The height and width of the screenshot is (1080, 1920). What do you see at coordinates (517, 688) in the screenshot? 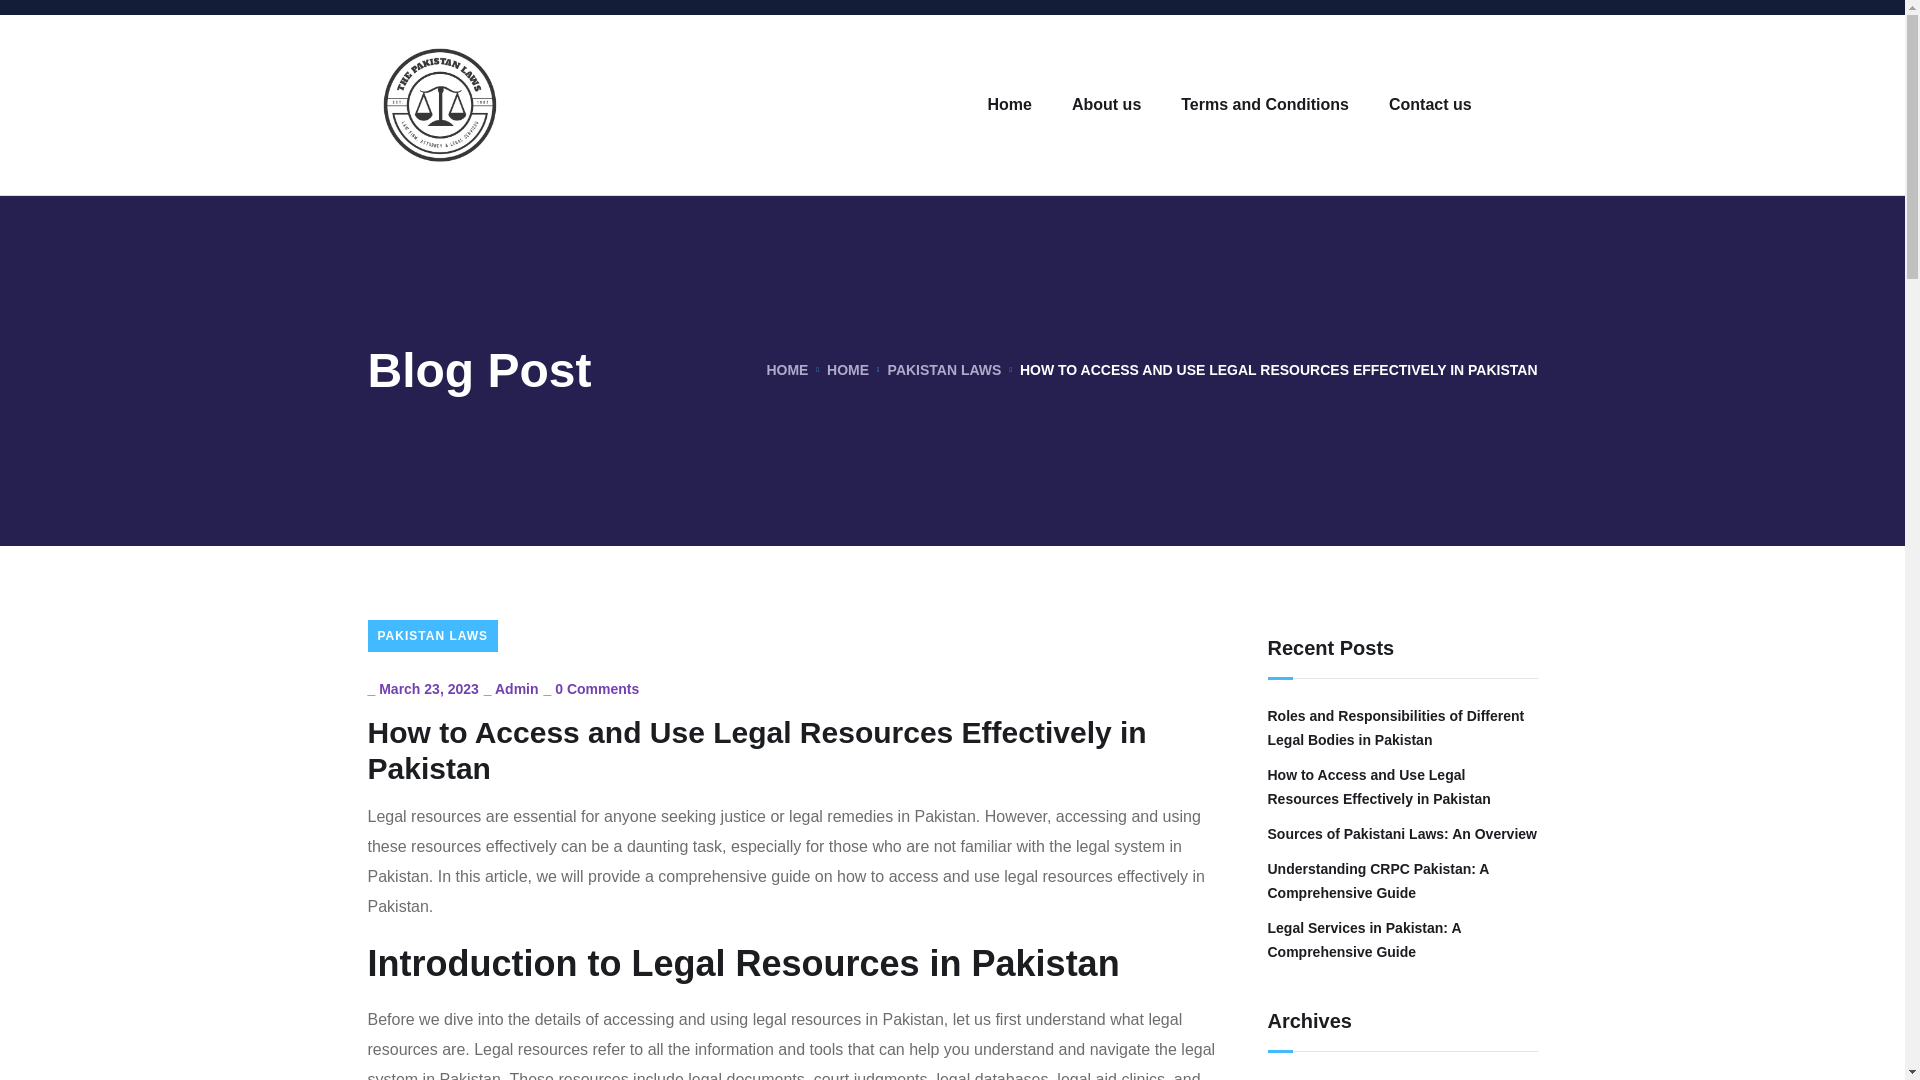
I see `Admin` at bounding box center [517, 688].